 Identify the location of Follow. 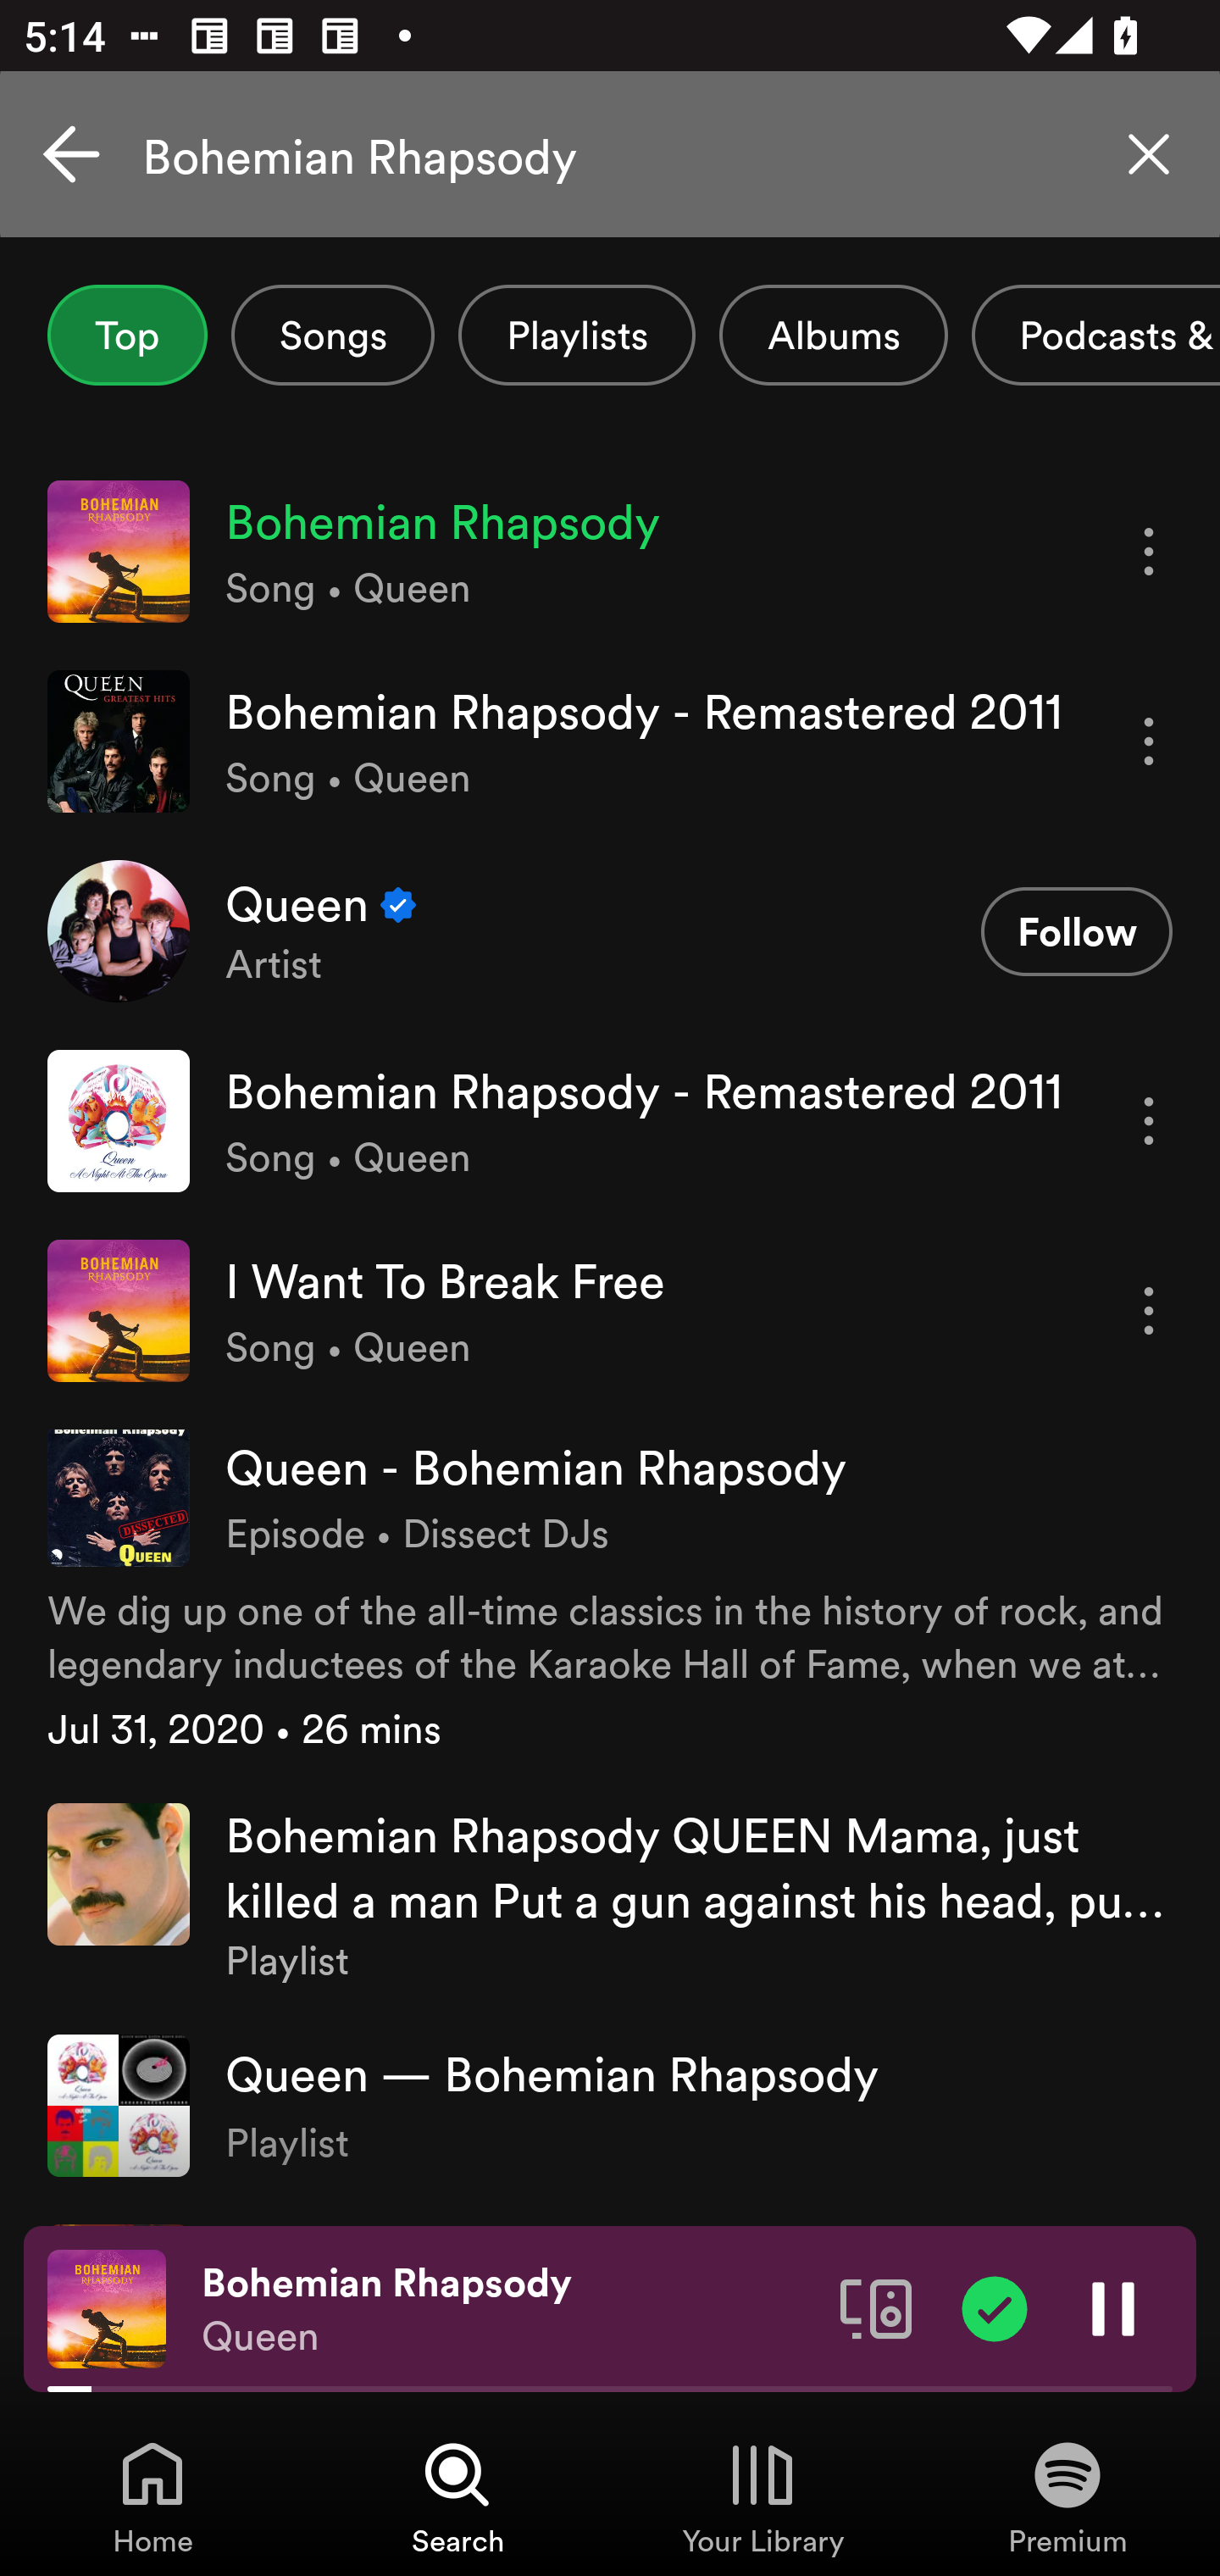
(1076, 930).